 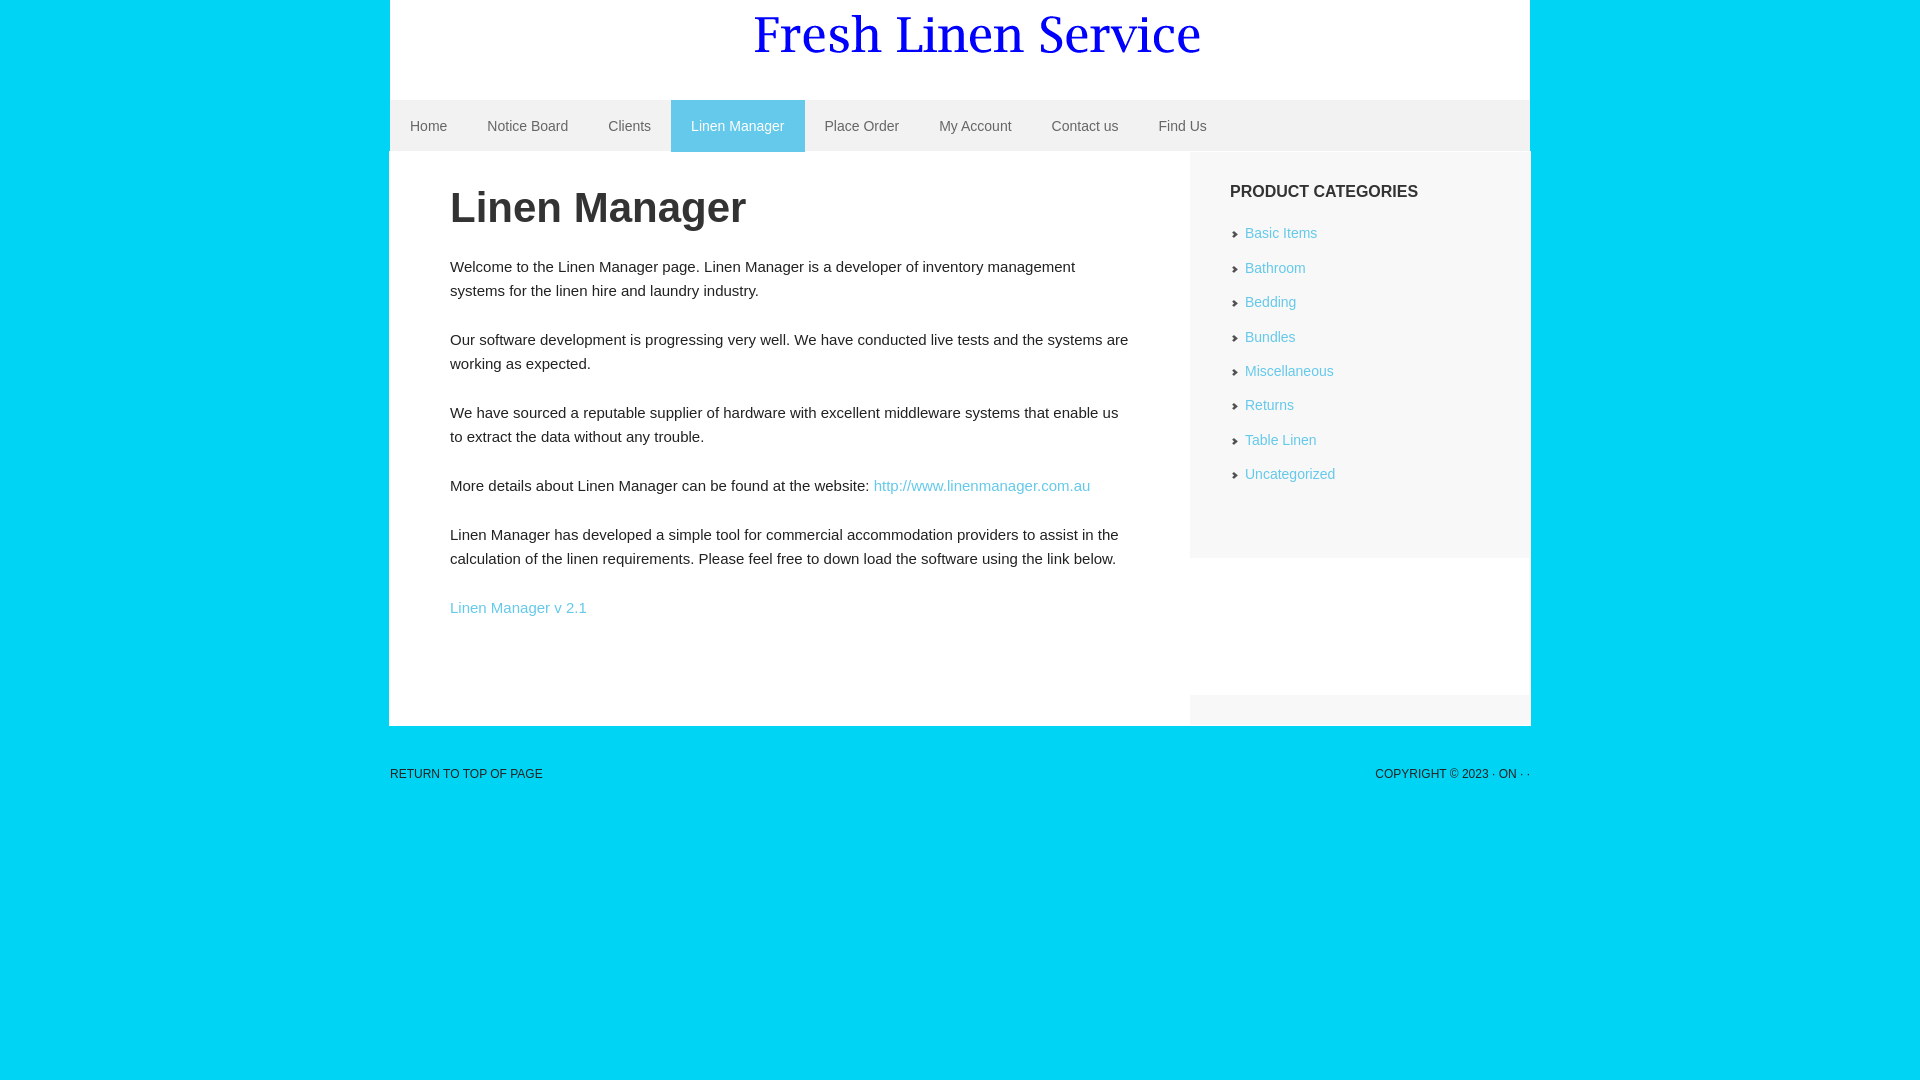 What do you see at coordinates (1281, 440) in the screenshot?
I see `Table Linen` at bounding box center [1281, 440].